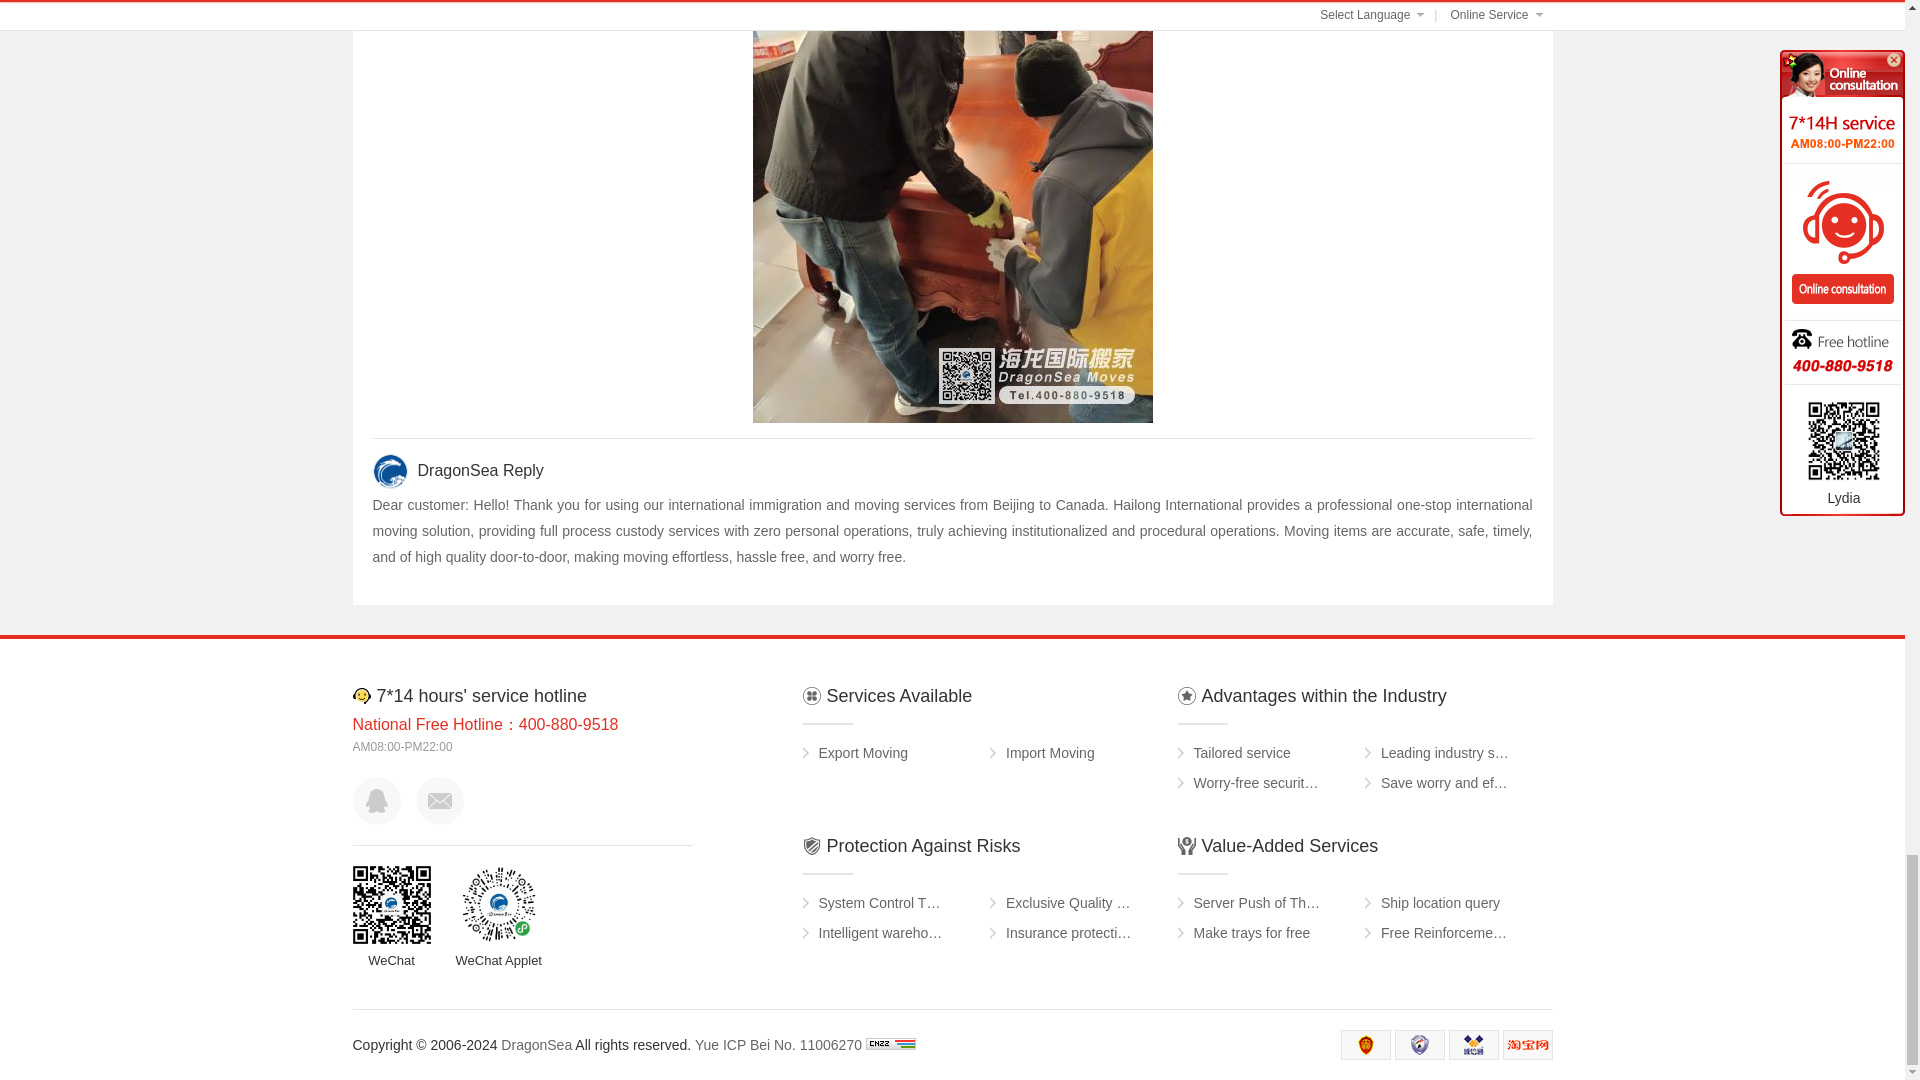 Image resolution: width=1920 pixels, height=1080 pixels. Describe the element at coordinates (1258, 902) in the screenshot. I see `Server Push of The Real-Time Updates` at that location.